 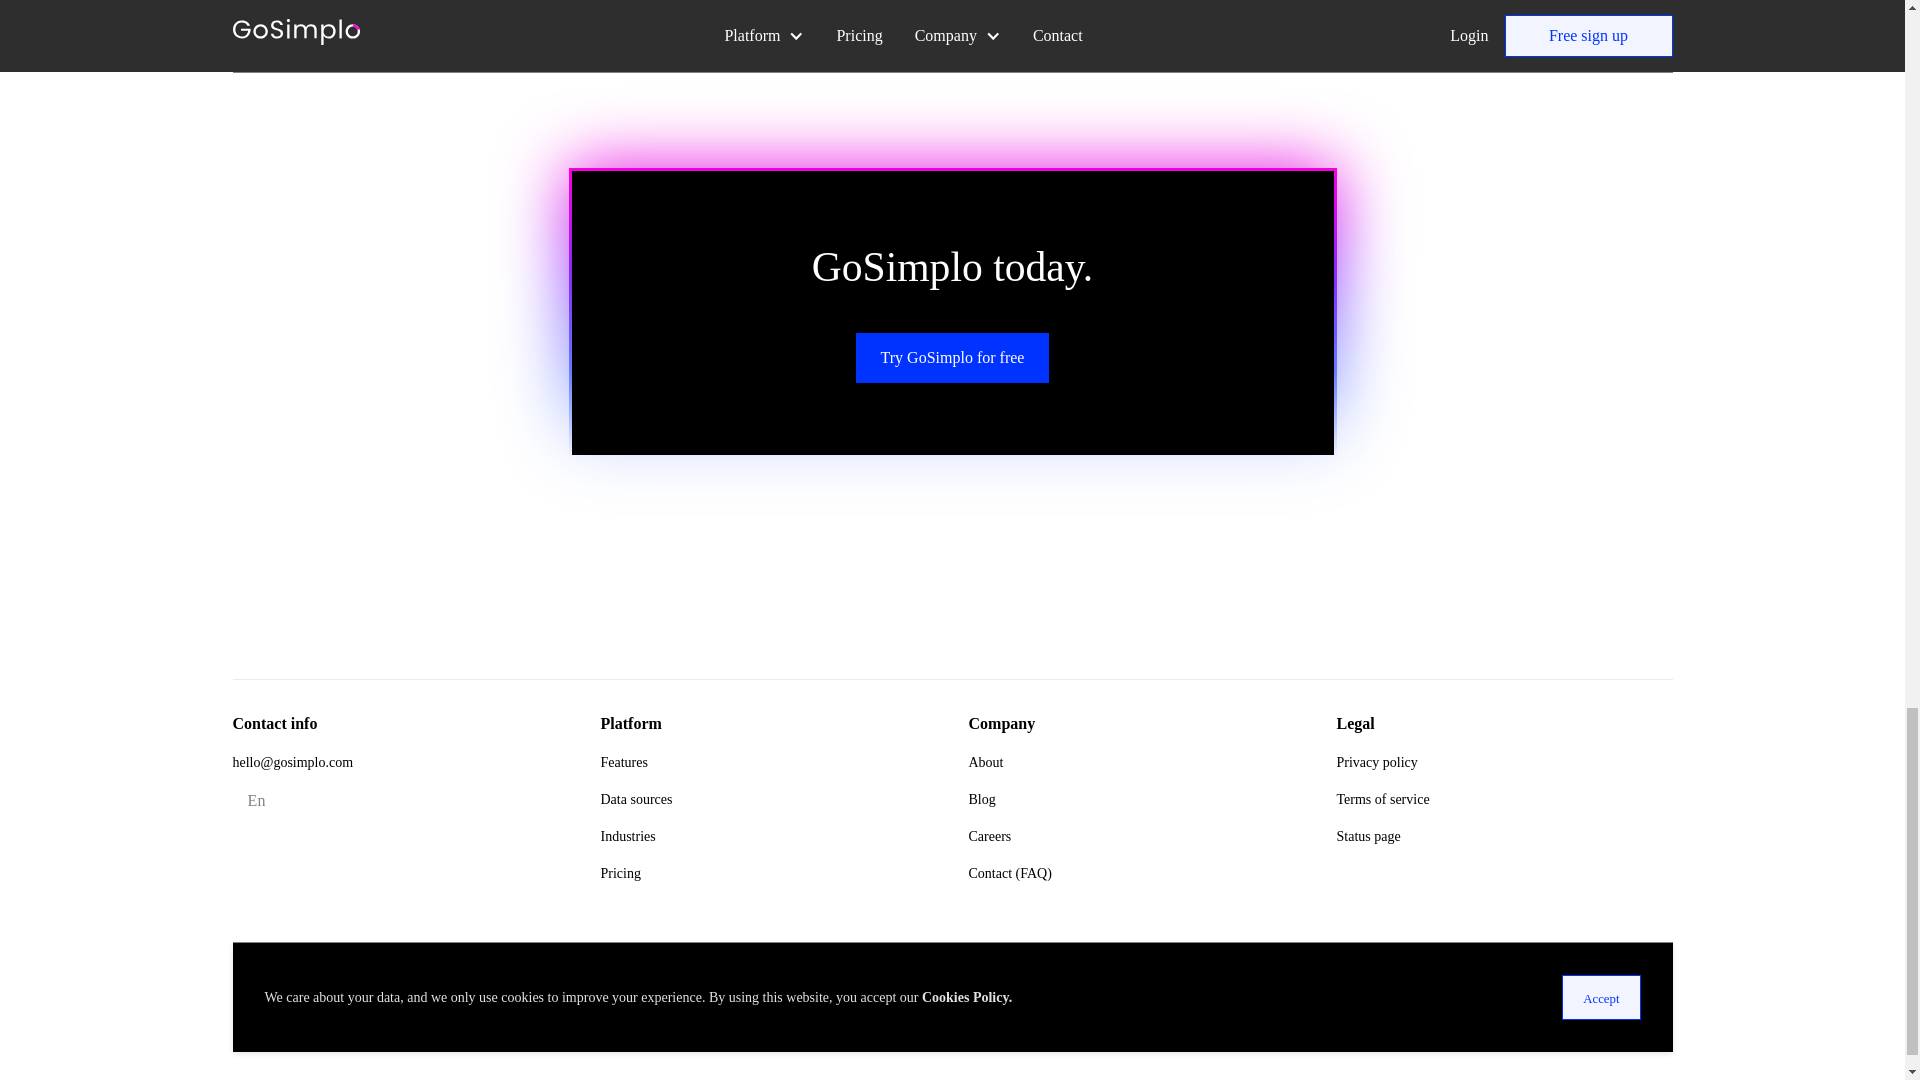 What do you see at coordinates (626, 836) in the screenshot?
I see `Industries` at bounding box center [626, 836].